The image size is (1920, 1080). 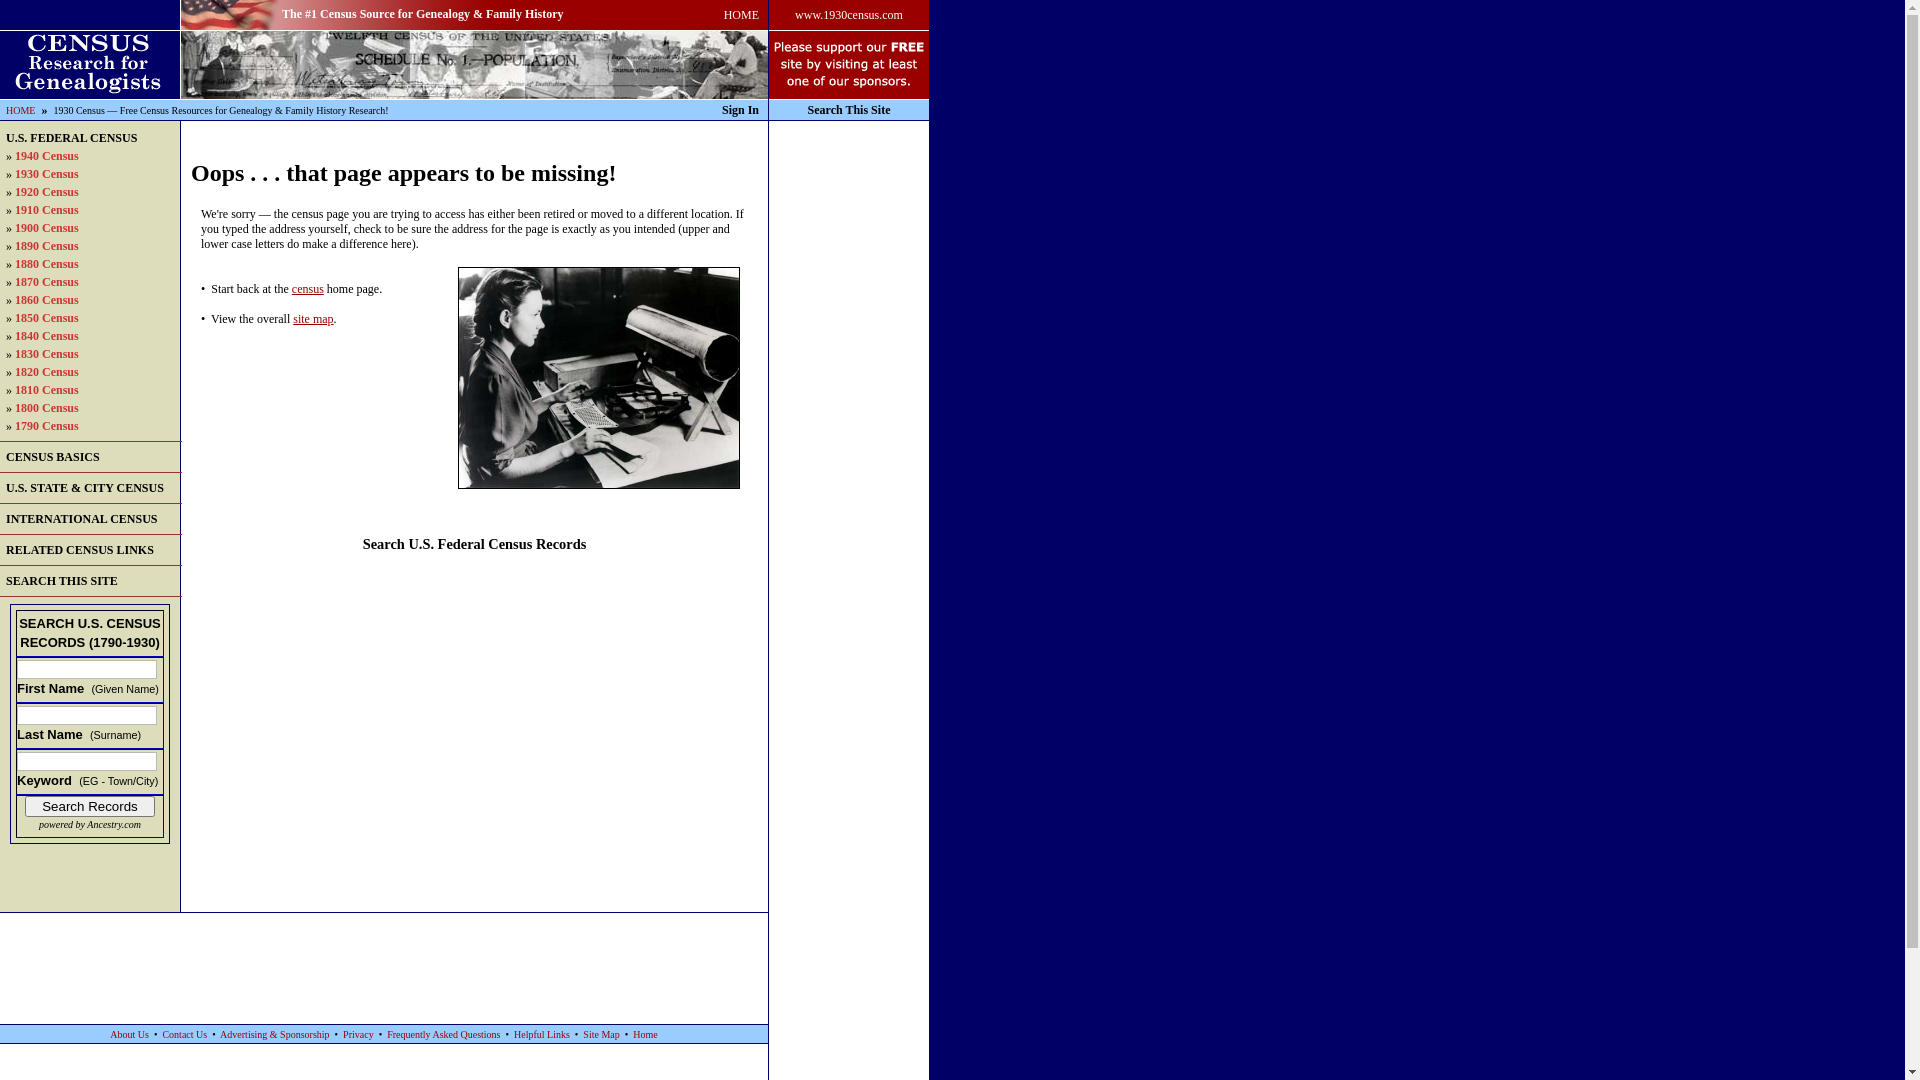 I want to click on CENSUS BASICS, so click(x=53, y=457).